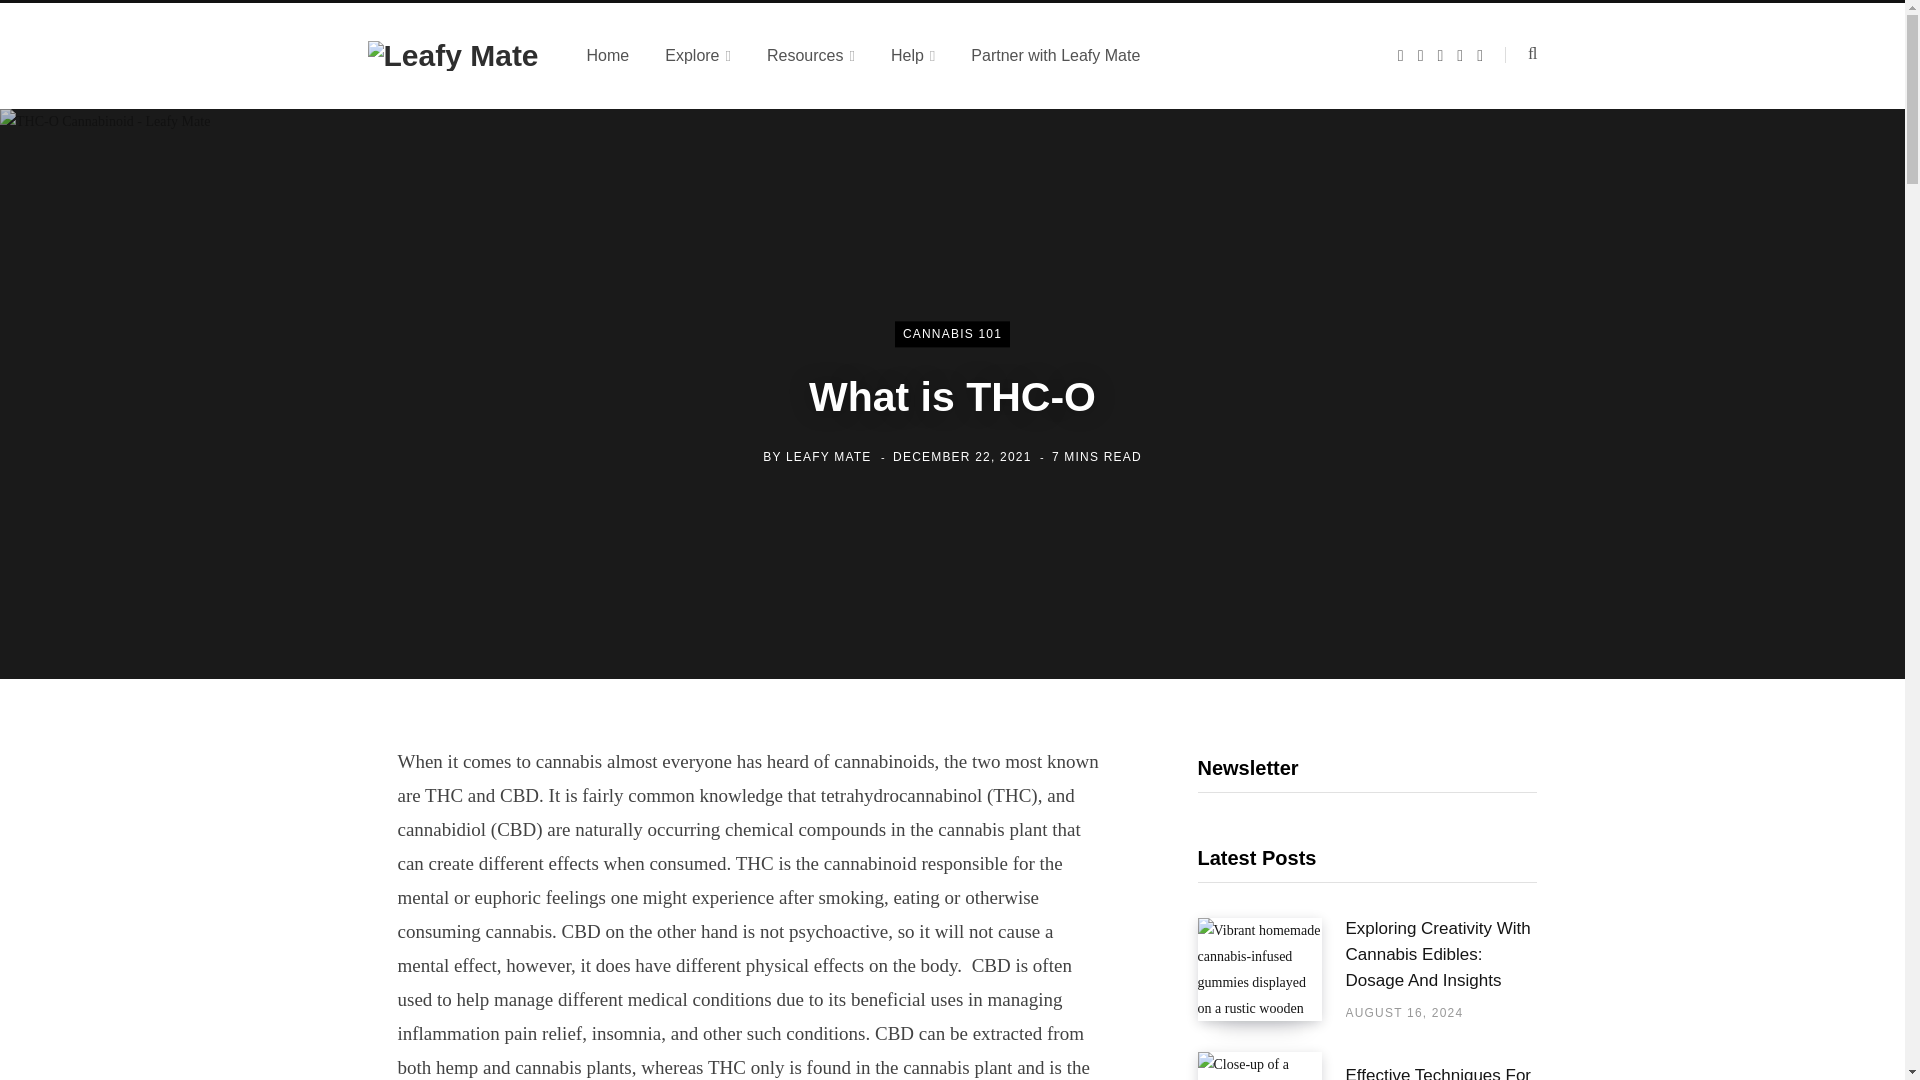 The height and width of the screenshot is (1080, 1920). What do you see at coordinates (912, 55) in the screenshot?
I see `Help` at bounding box center [912, 55].